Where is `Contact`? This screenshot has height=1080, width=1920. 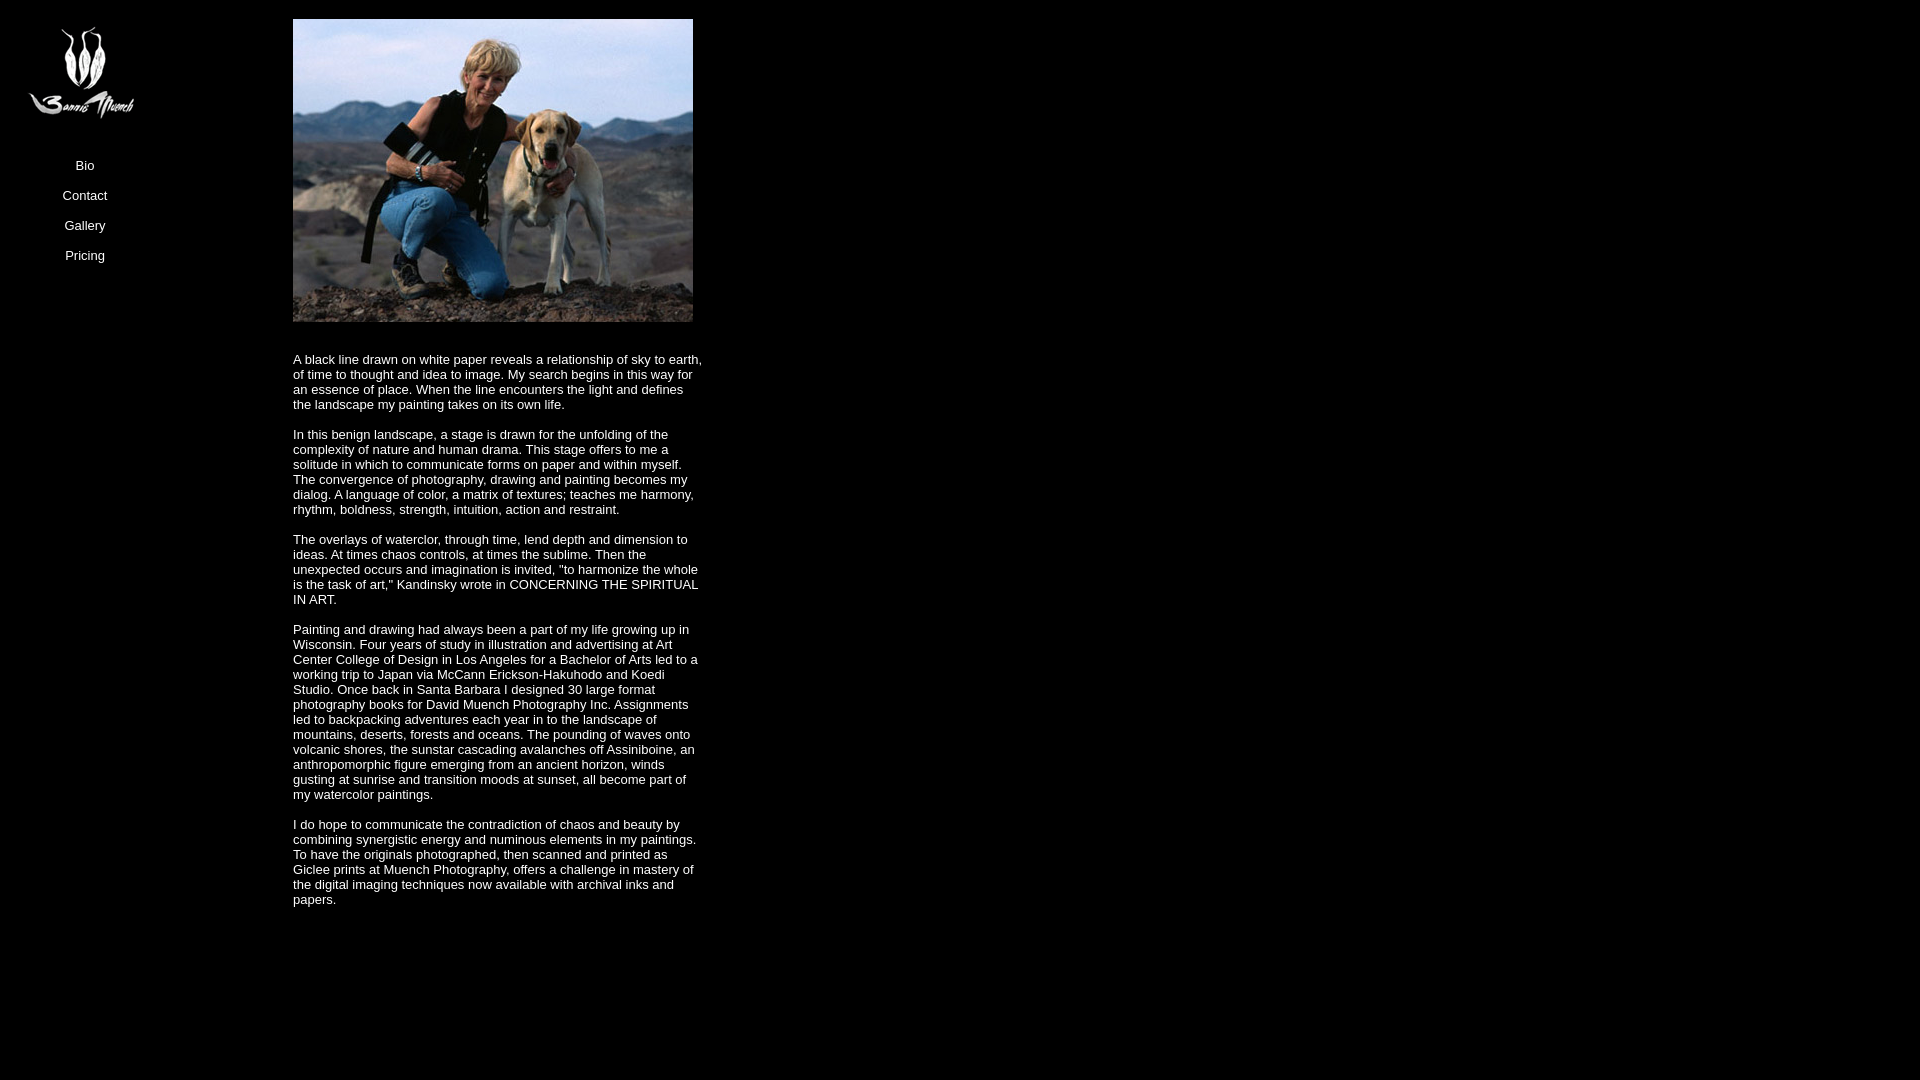
Contact is located at coordinates (85, 202).